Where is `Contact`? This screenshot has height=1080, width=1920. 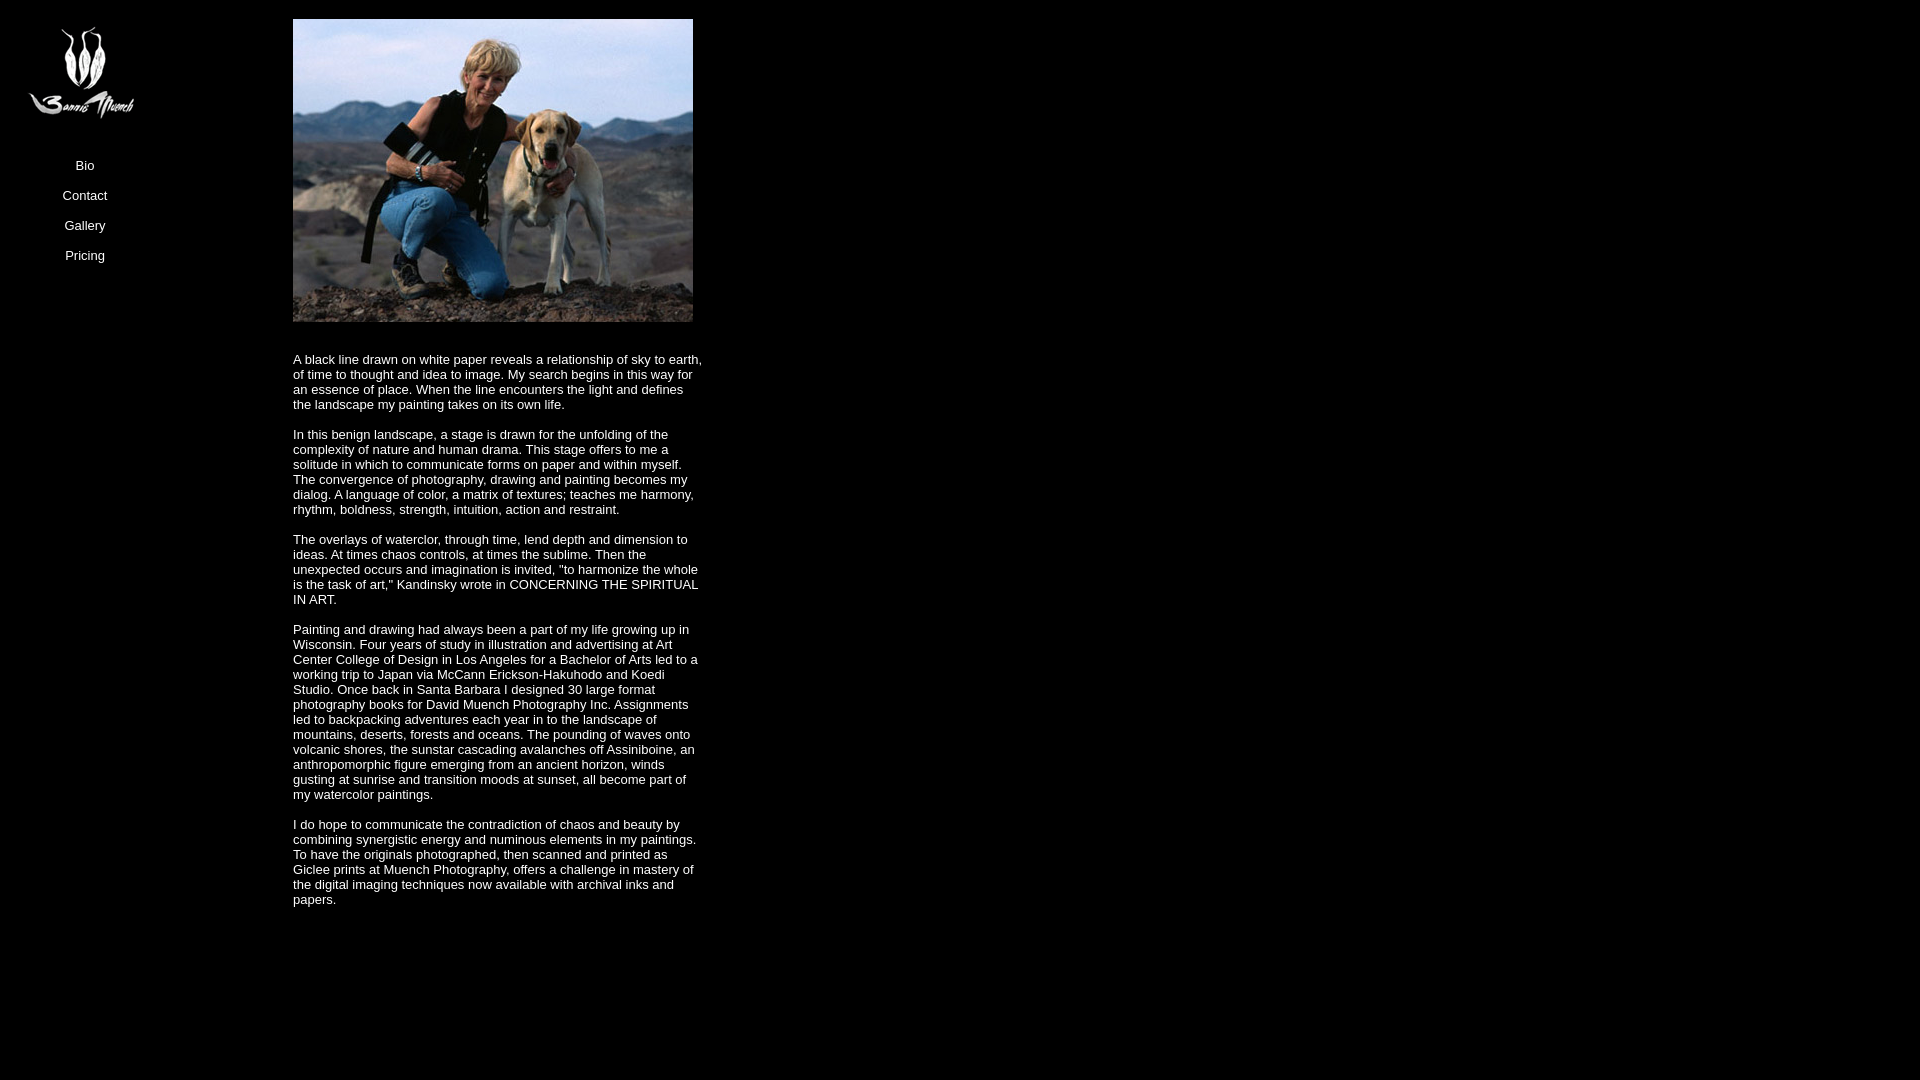
Contact is located at coordinates (85, 202).